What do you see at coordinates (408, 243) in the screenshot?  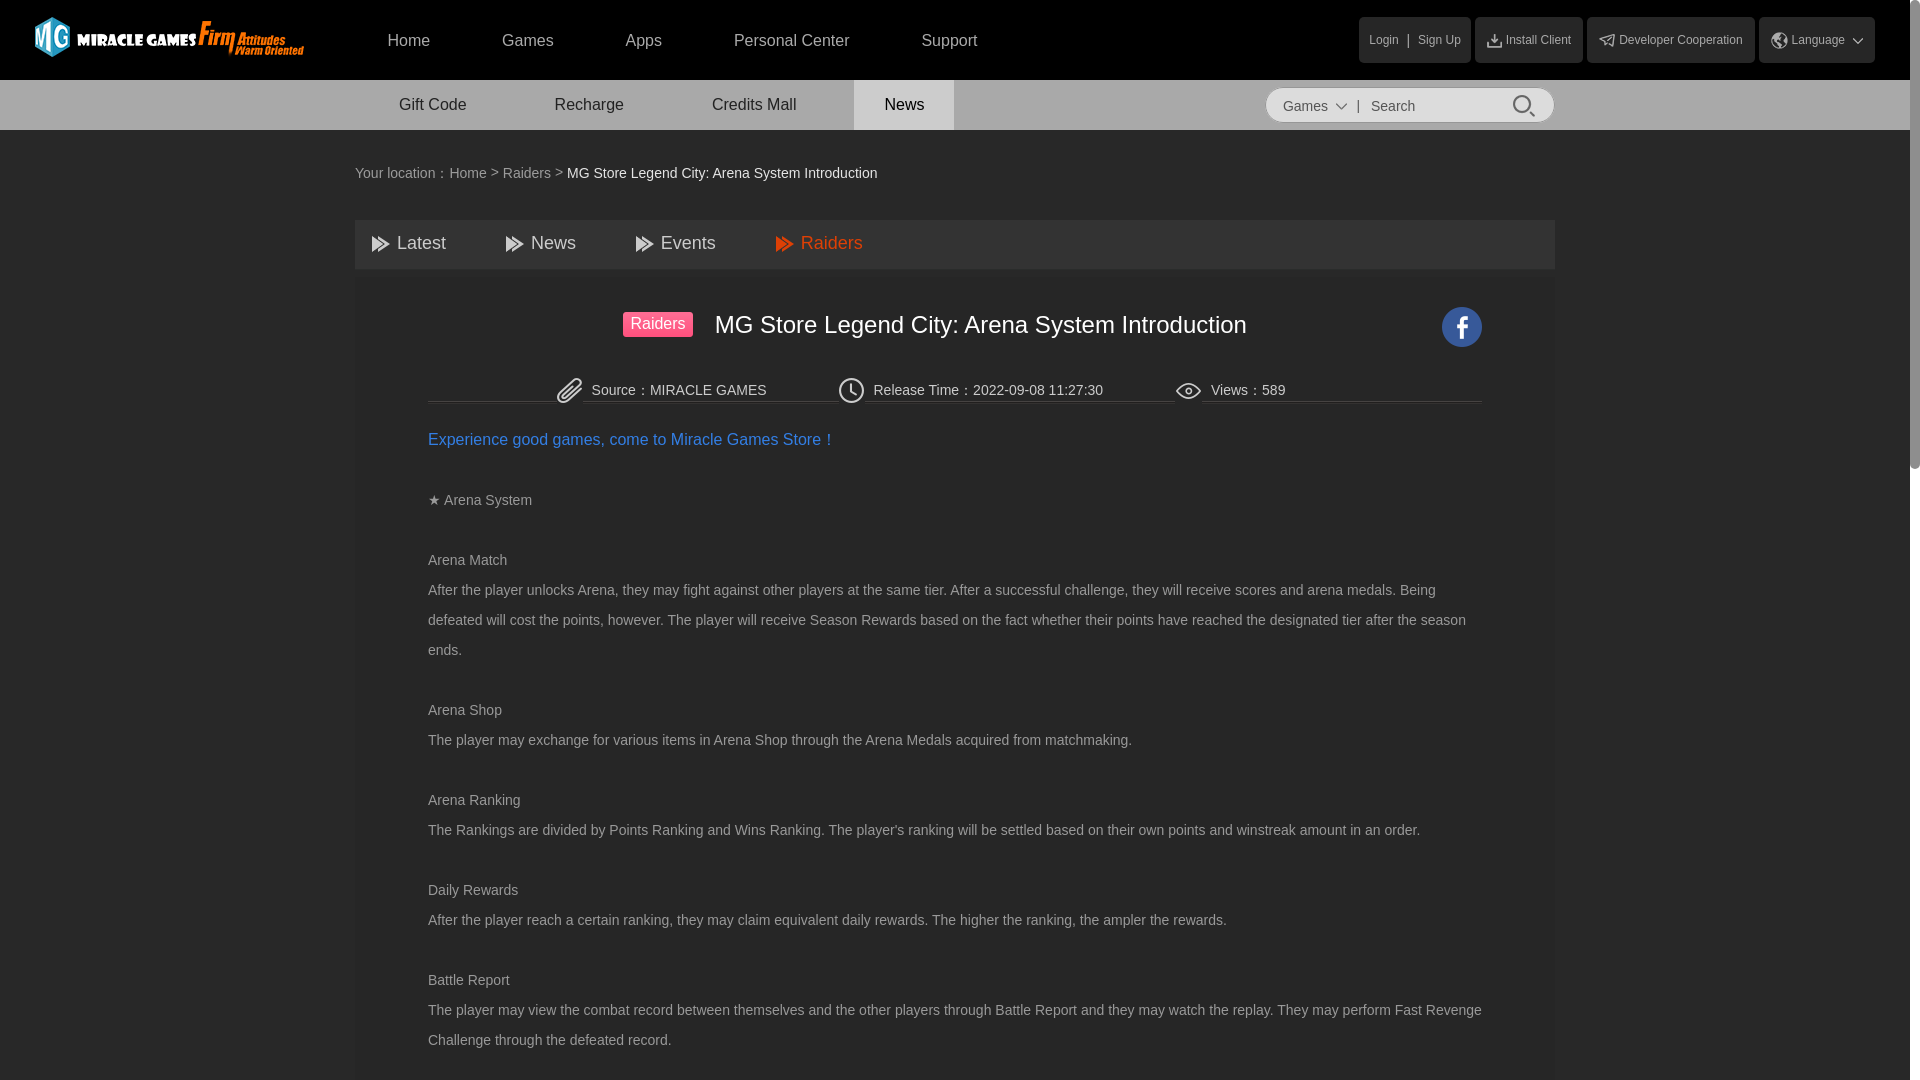 I see `Latest` at bounding box center [408, 243].